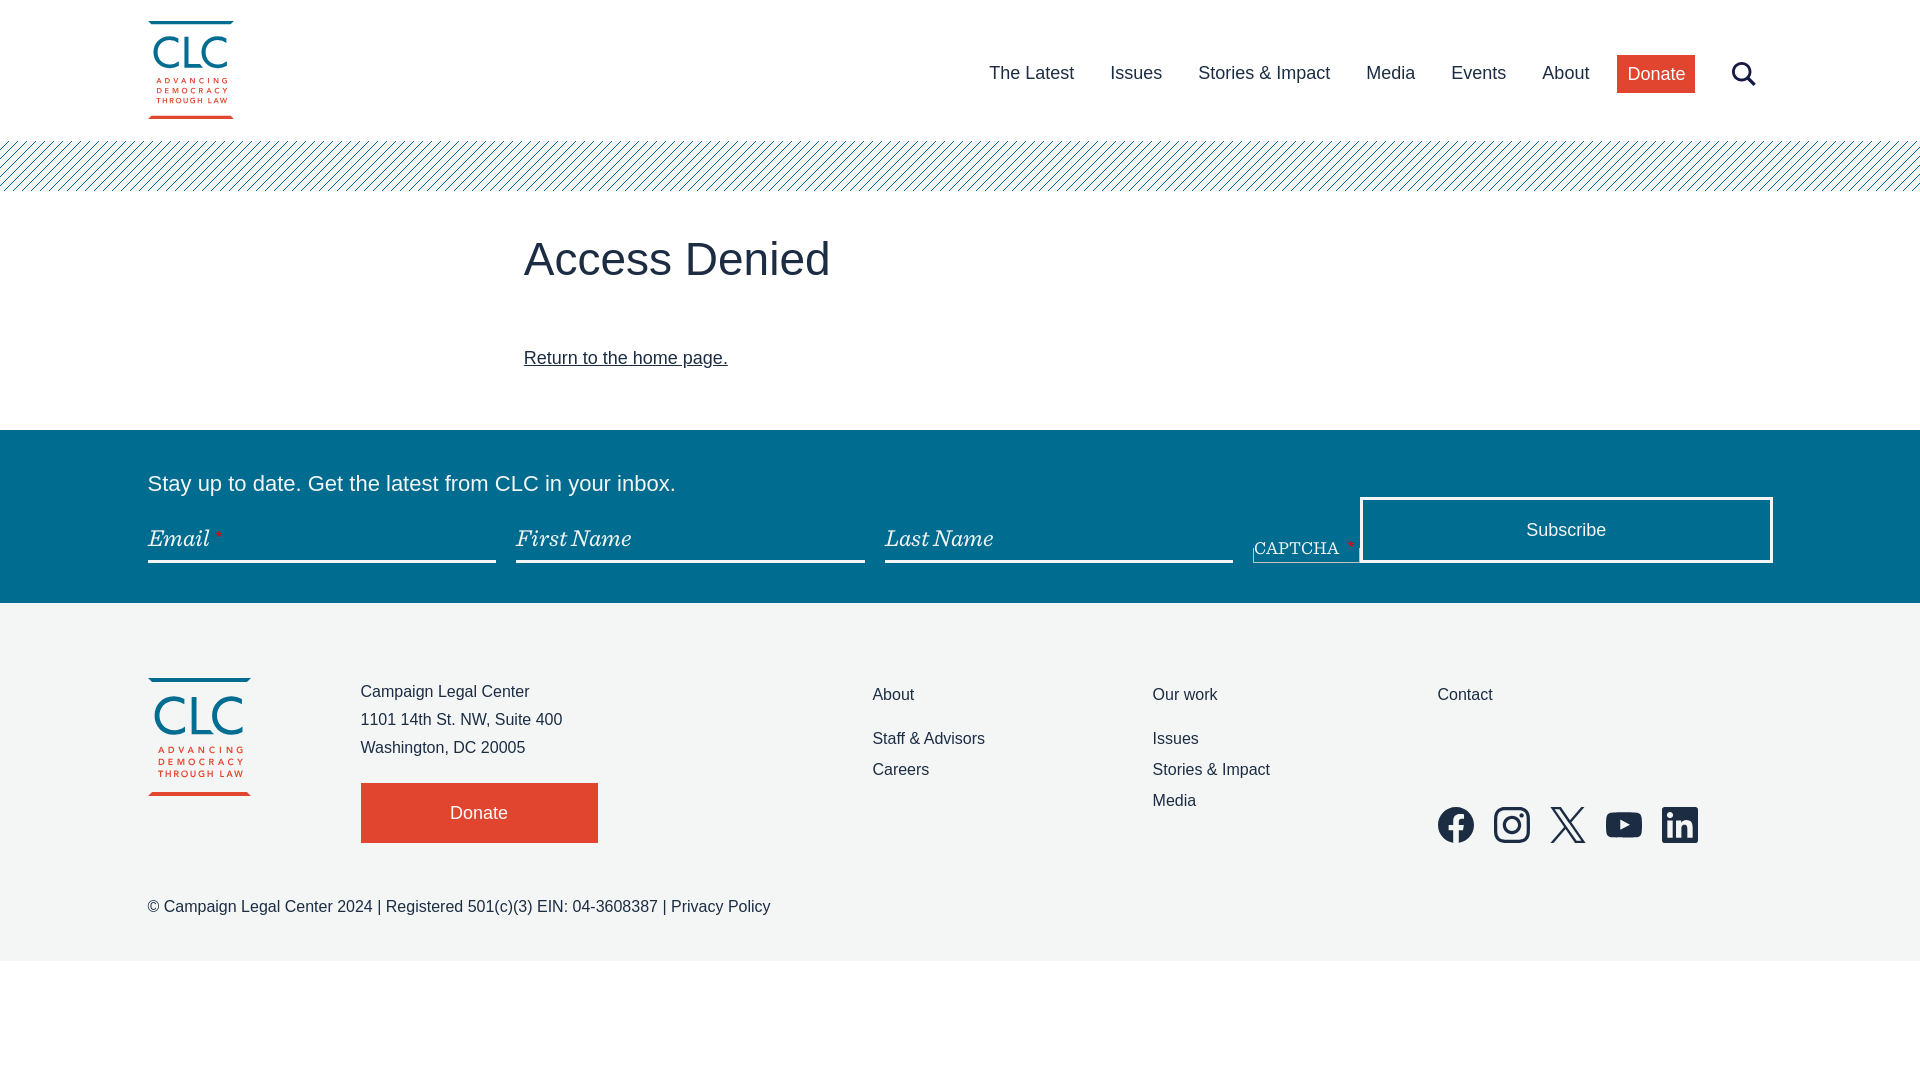  Describe the element at coordinates (900, 769) in the screenshot. I see `Careers` at that location.